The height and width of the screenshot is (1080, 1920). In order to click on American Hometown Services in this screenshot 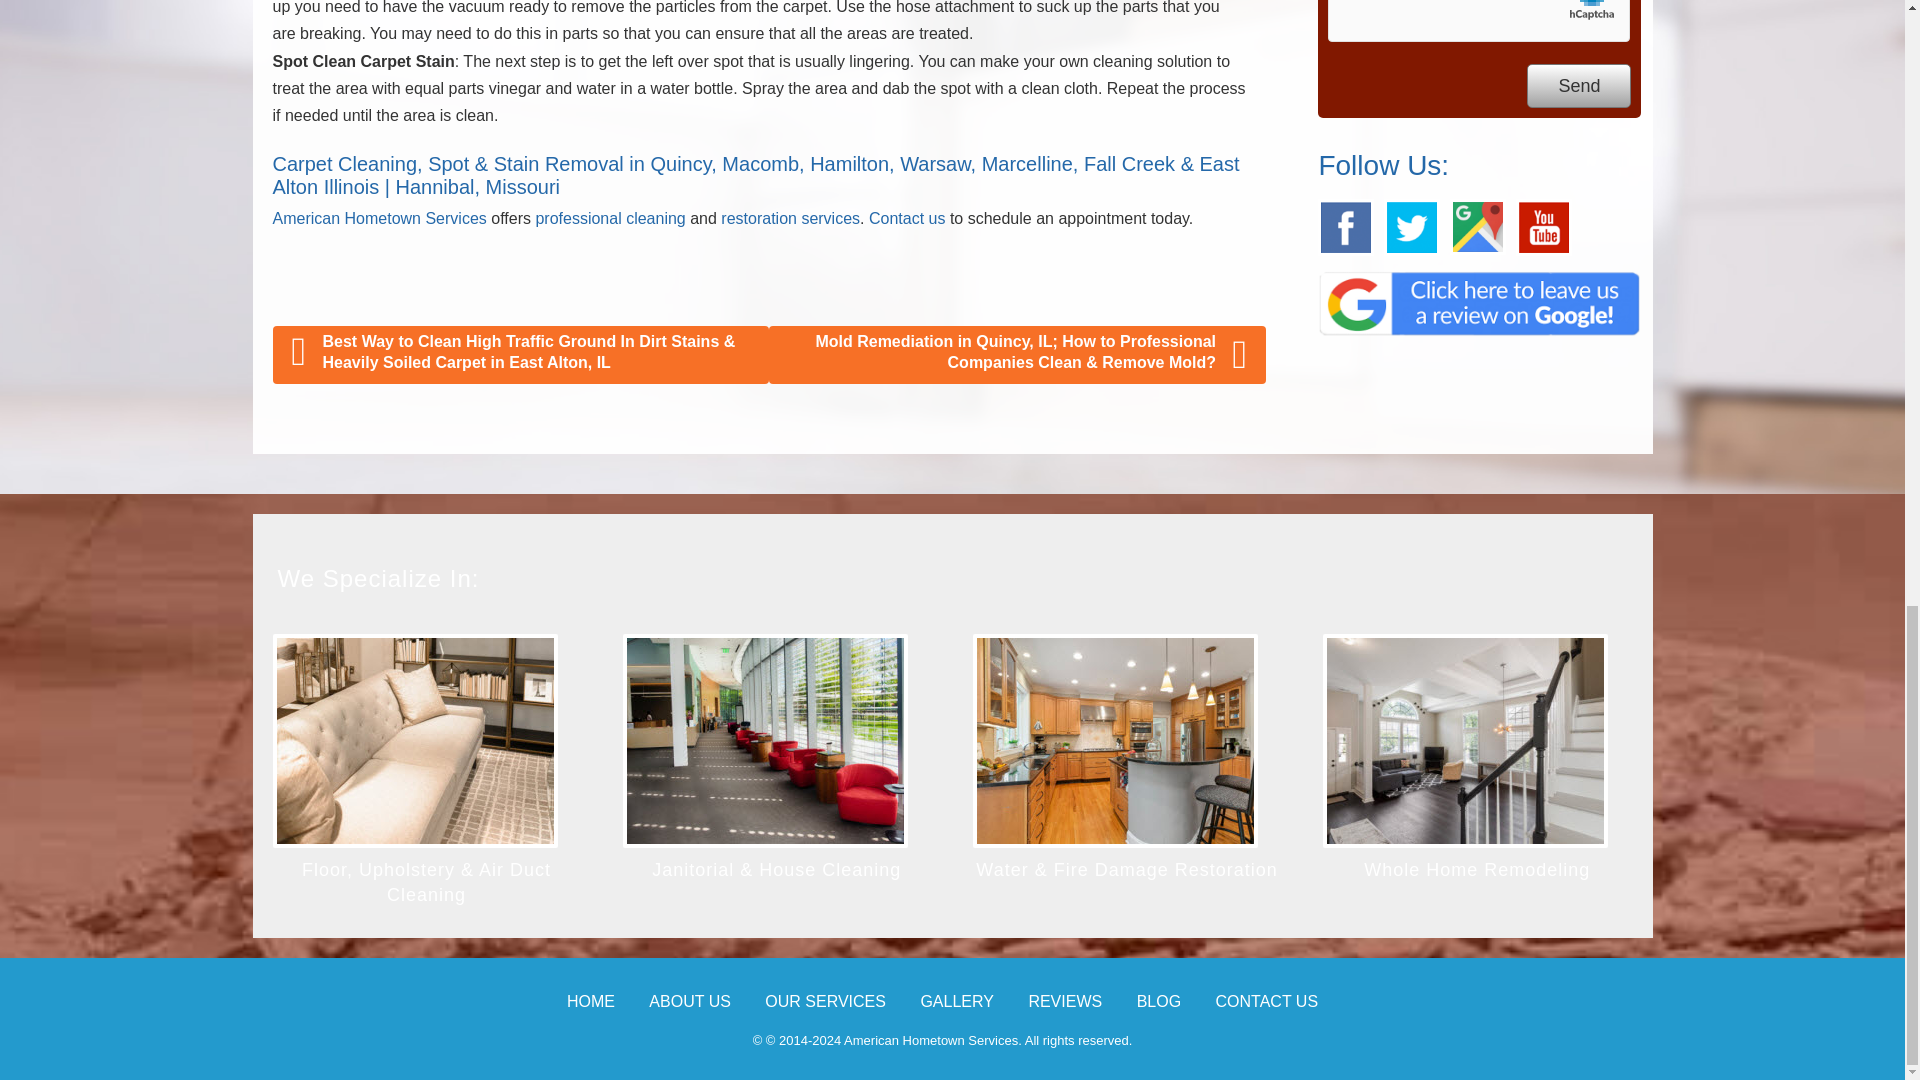, I will do `click(378, 218)`.